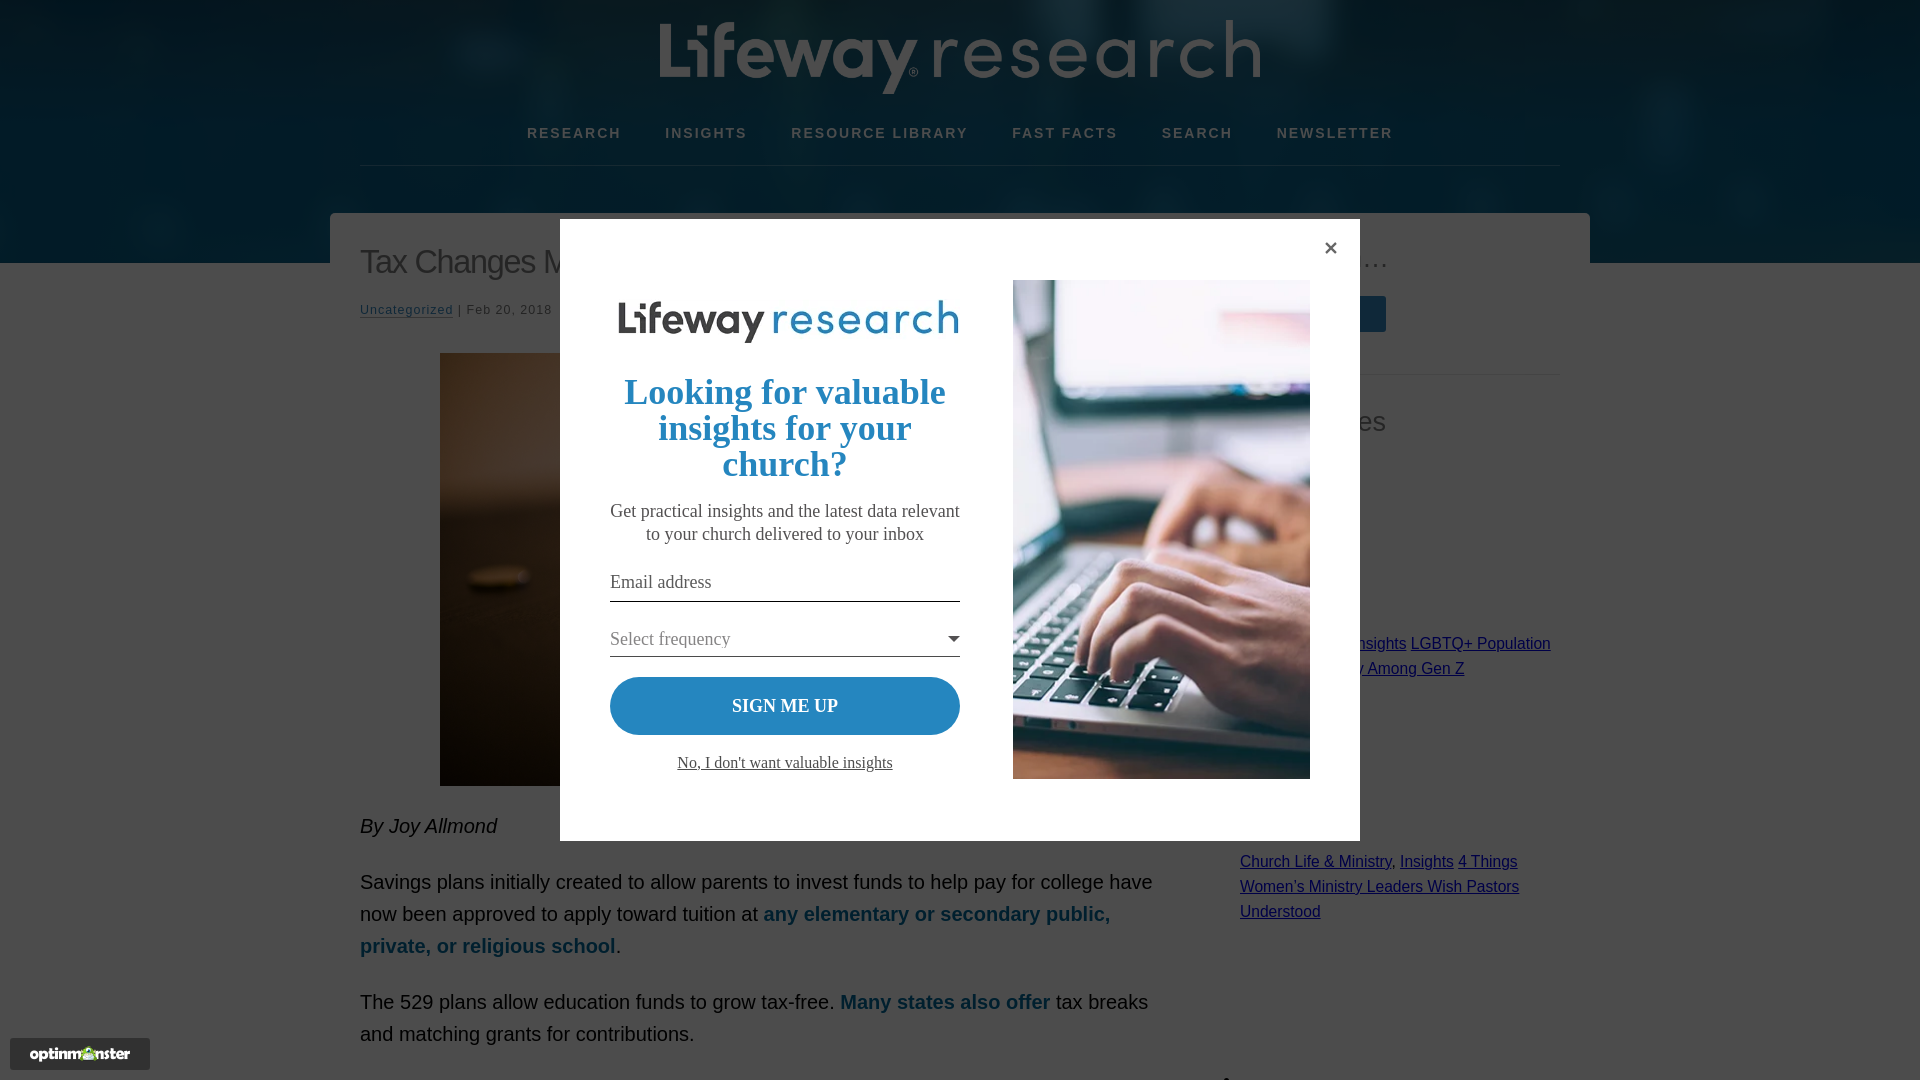 This screenshot has height=1080, width=1920. What do you see at coordinates (945, 1002) in the screenshot?
I see `Many states also offer` at bounding box center [945, 1002].